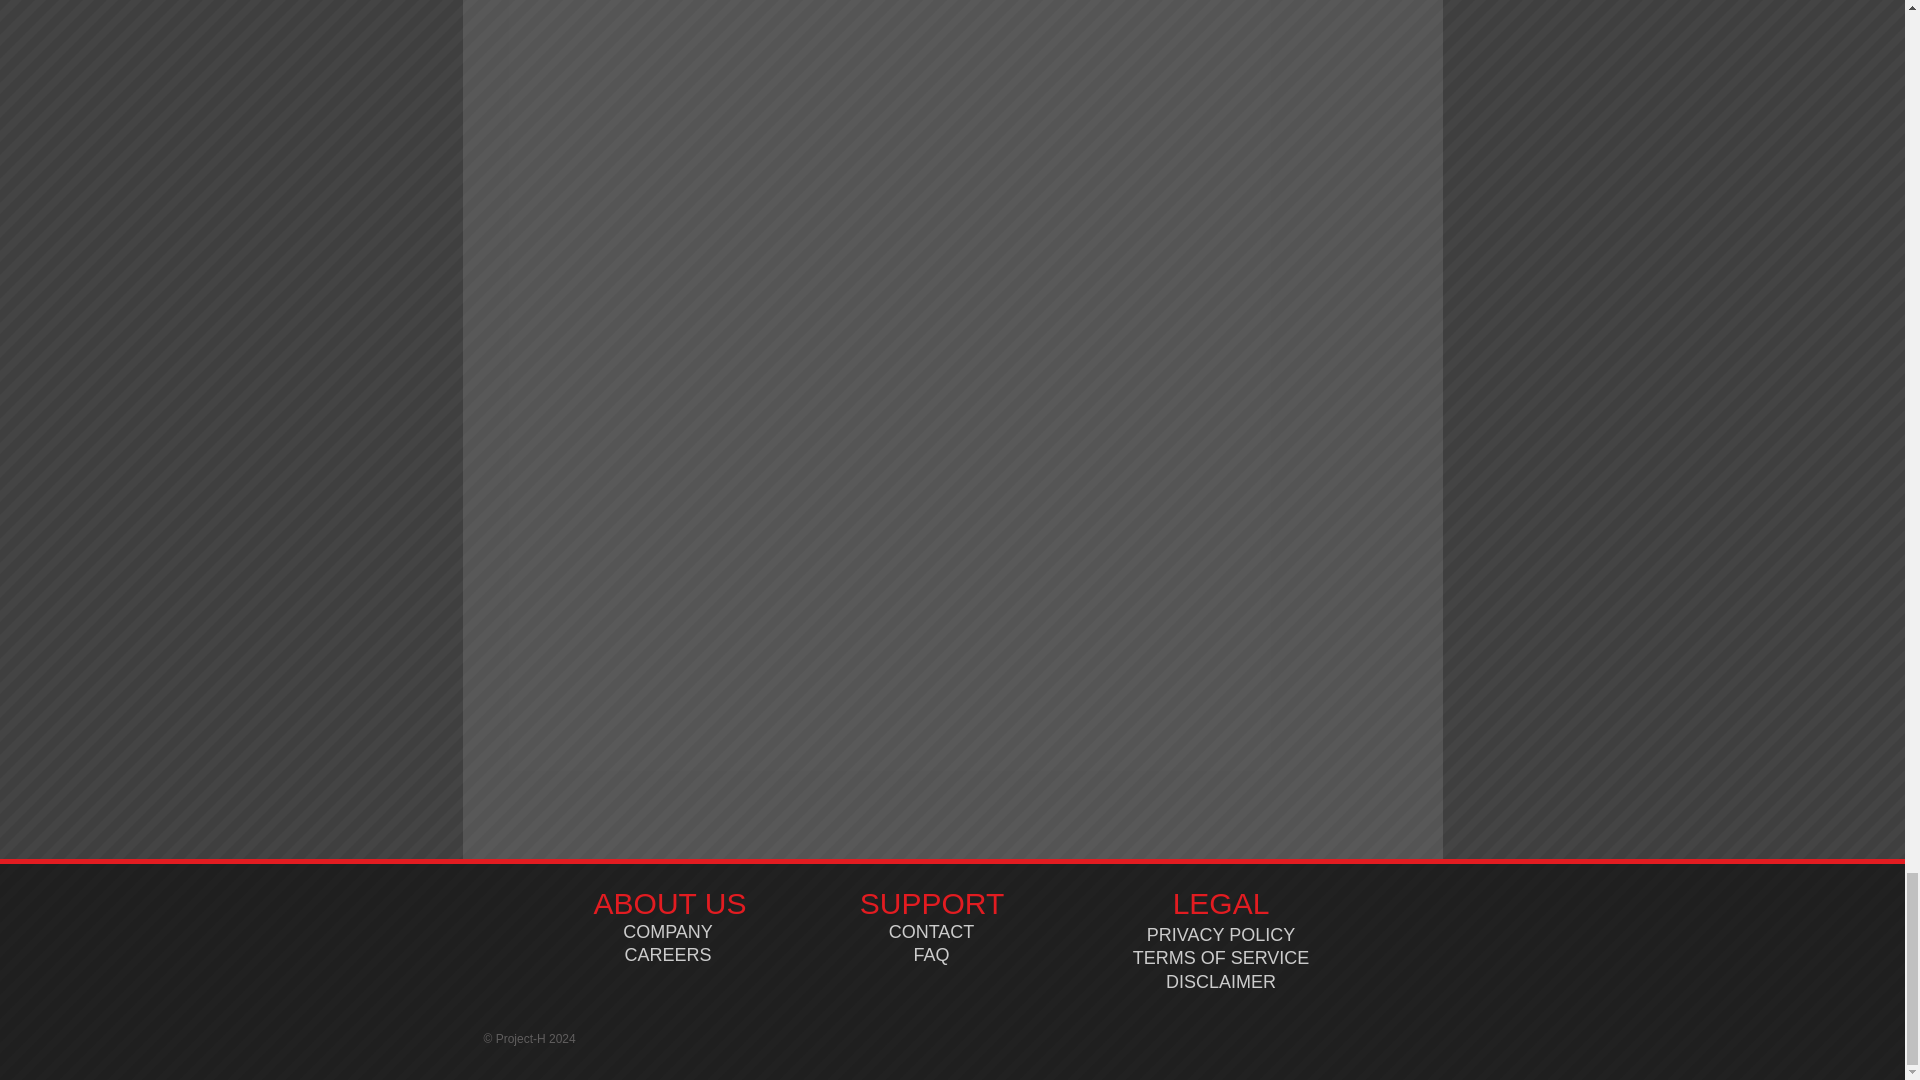 Image resolution: width=1920 pixels, height=1080 pixels. I want to click on COMPANY, so click(667, 932).